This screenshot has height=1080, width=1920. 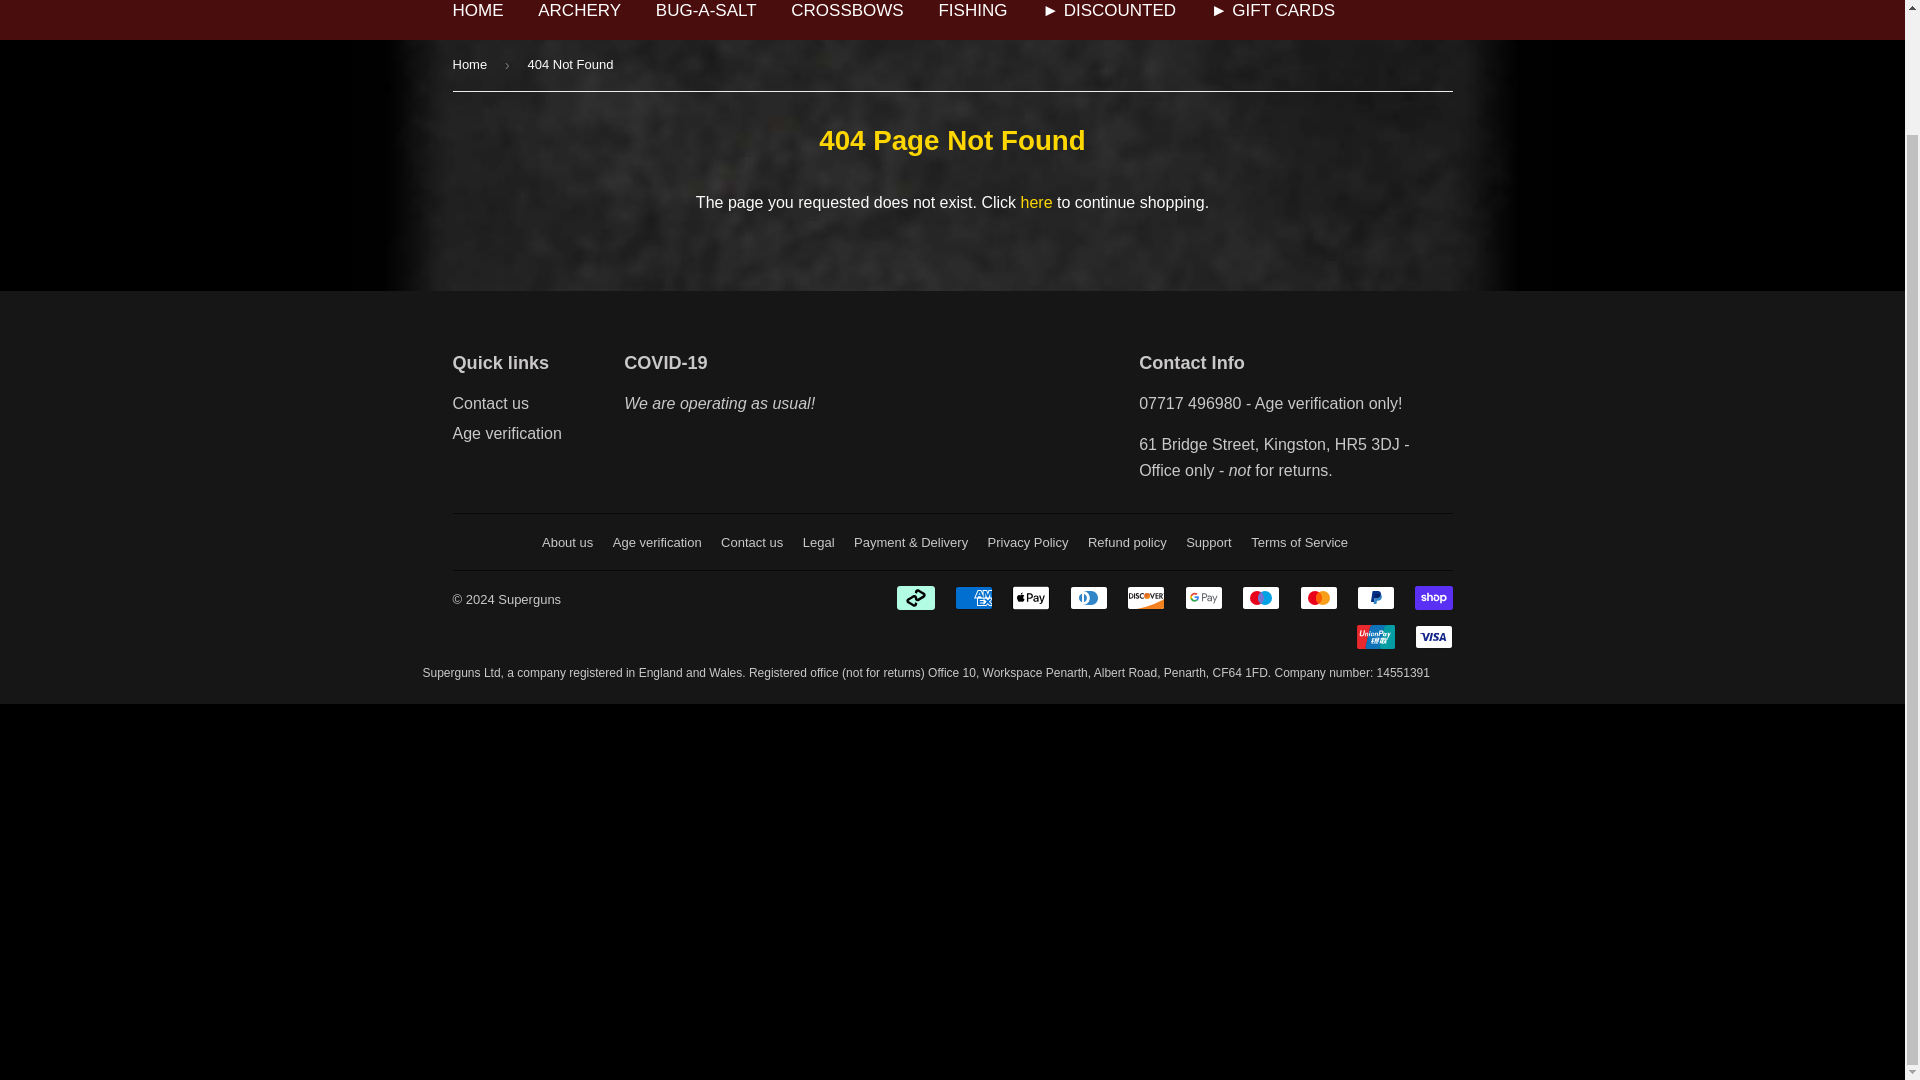 What do you see at coordinates (1376, 598) in the screenshot?
I see `PayPal` at bounding box center [1376, 598].